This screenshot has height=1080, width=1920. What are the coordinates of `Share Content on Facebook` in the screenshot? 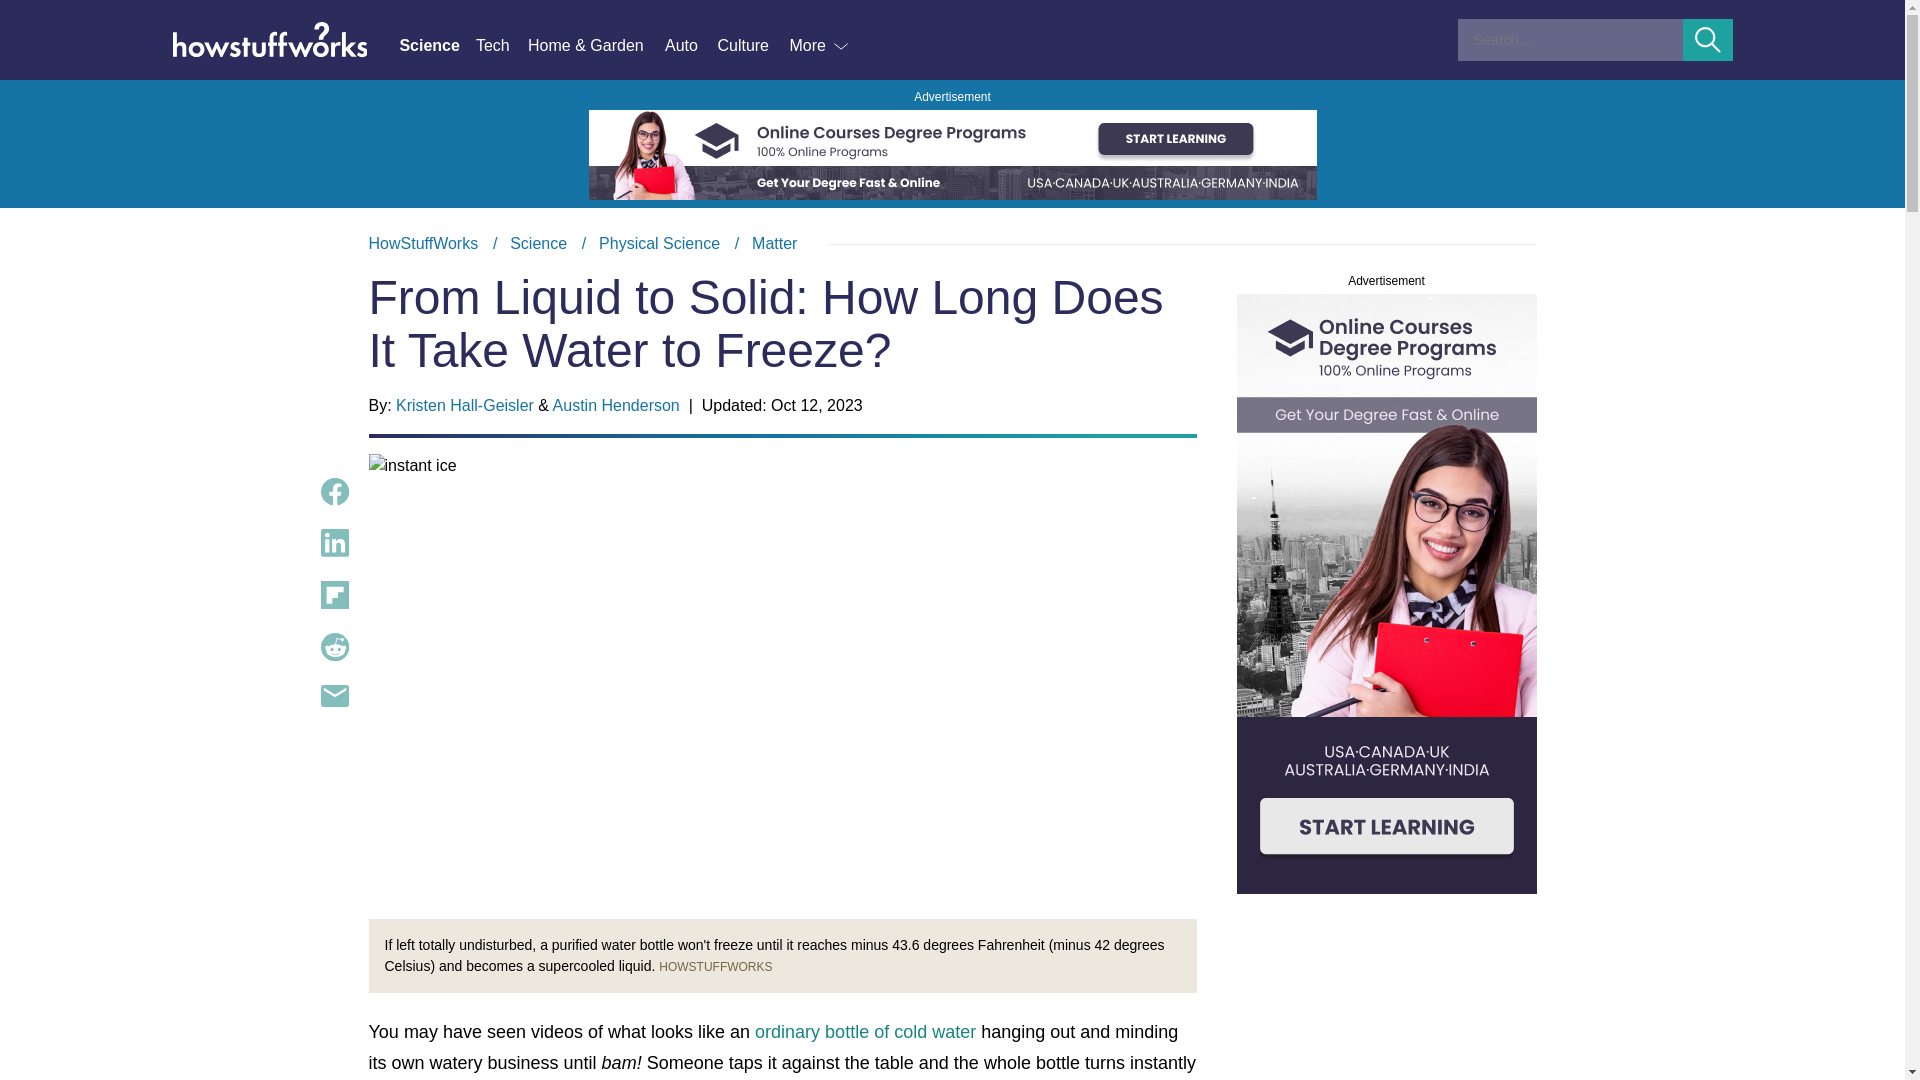 It's located at (334, 492).